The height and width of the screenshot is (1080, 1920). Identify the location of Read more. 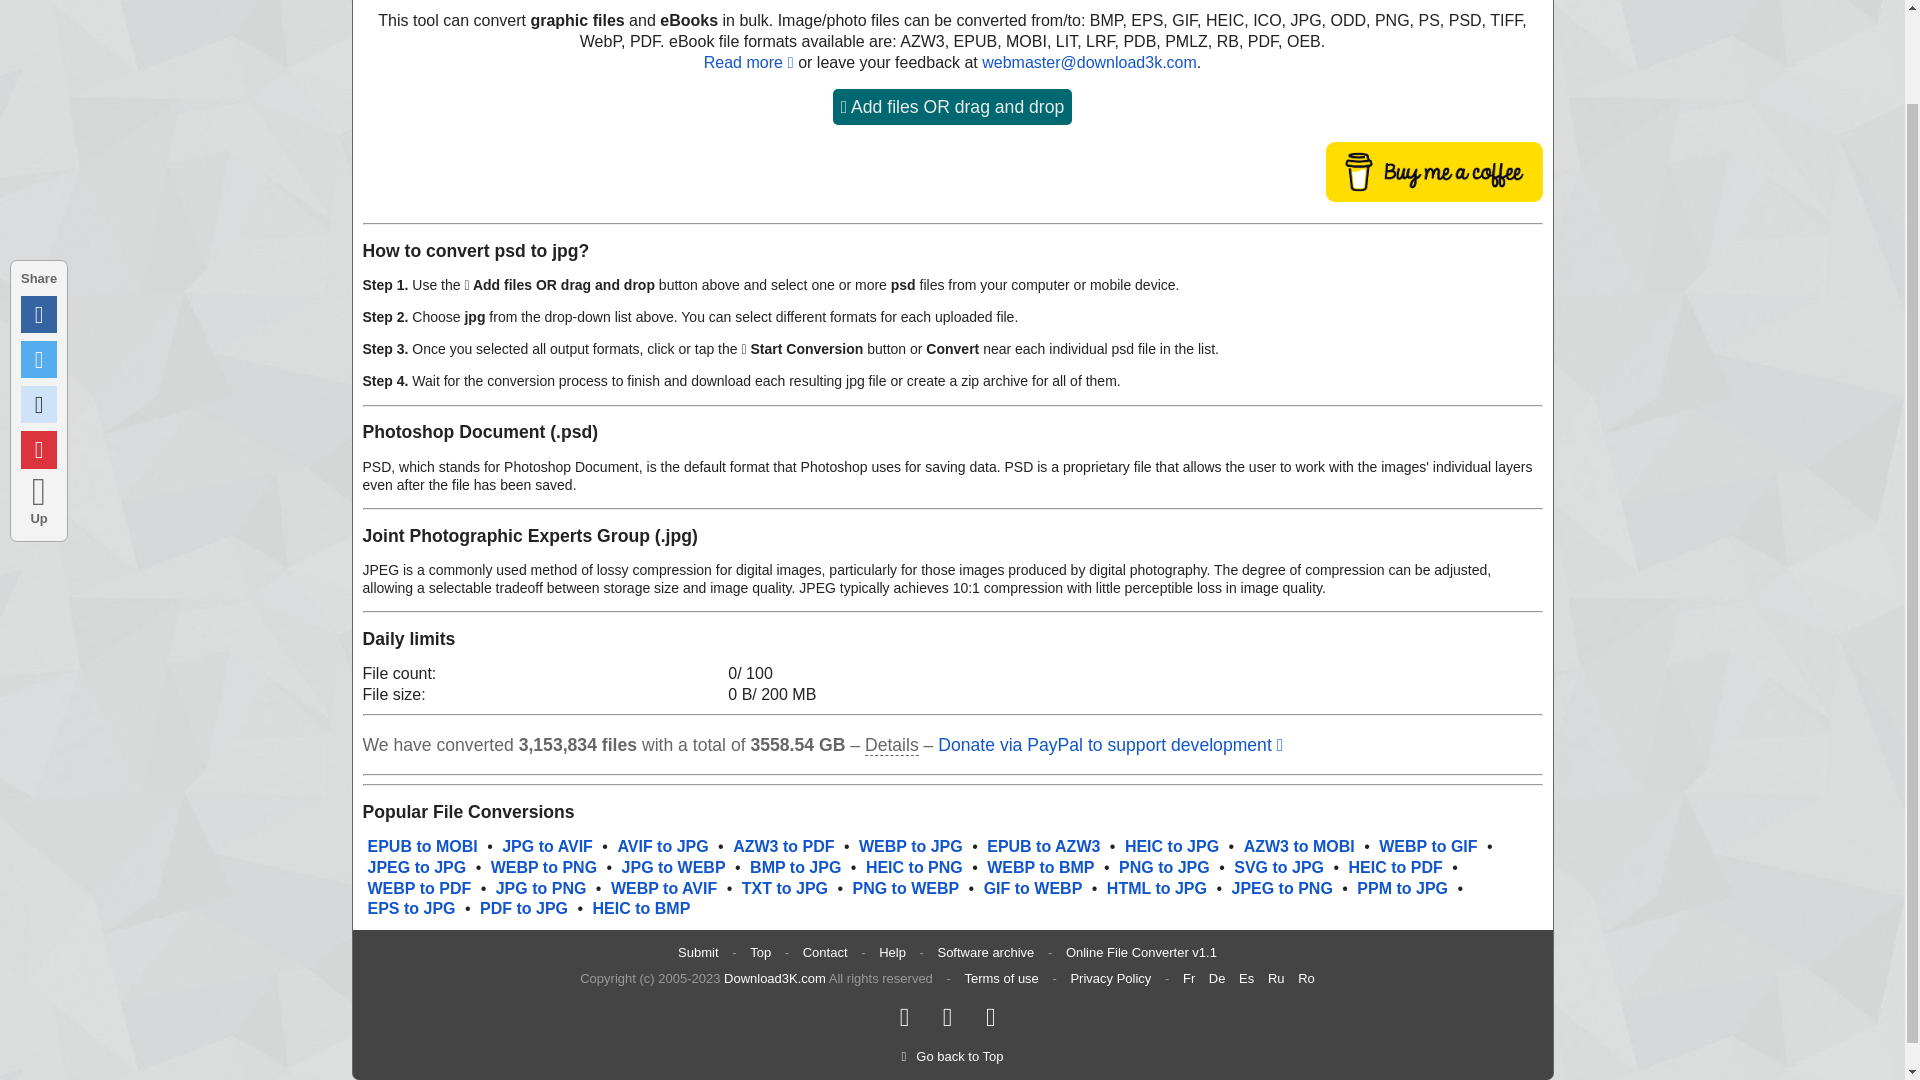
(749, 62).